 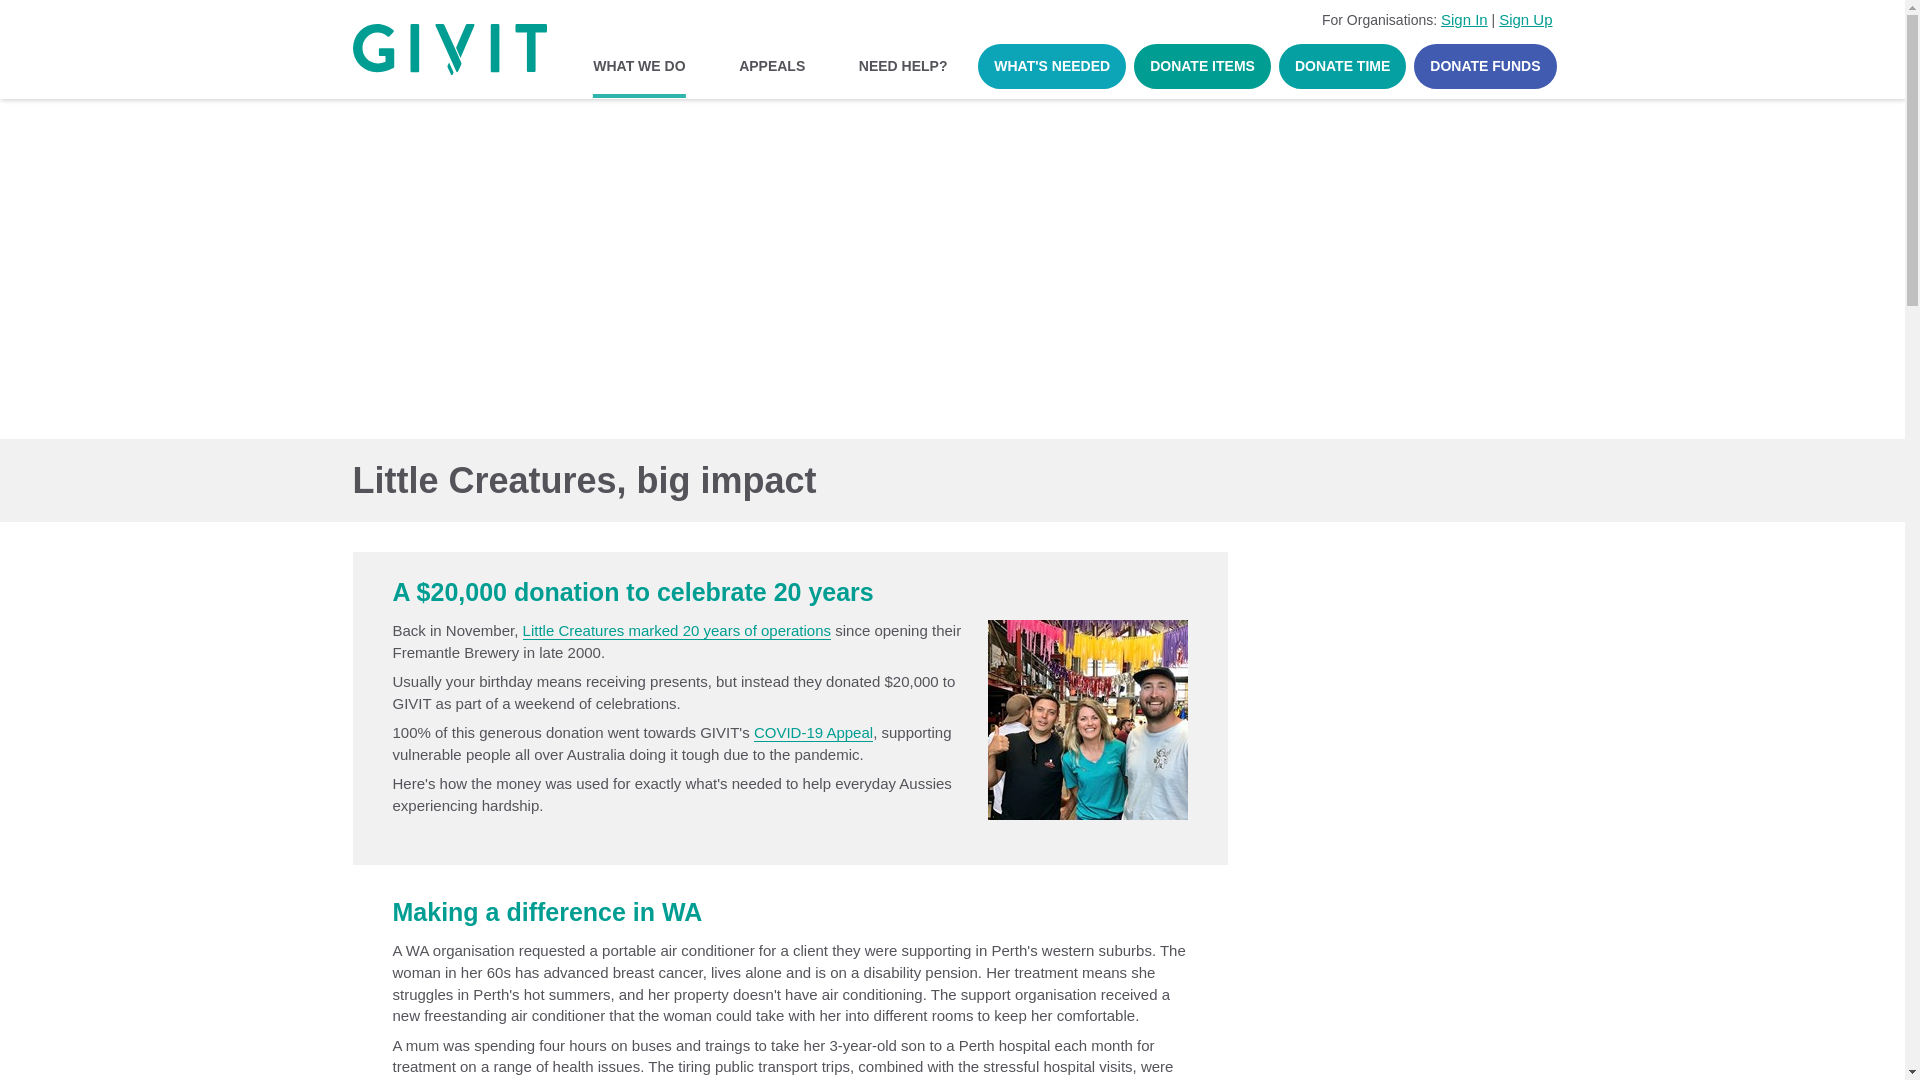 What do you see at coordinates (1484, 66) in the screenshot?
I see `DONATE FUNDS` at bounding box center [1484, 66].